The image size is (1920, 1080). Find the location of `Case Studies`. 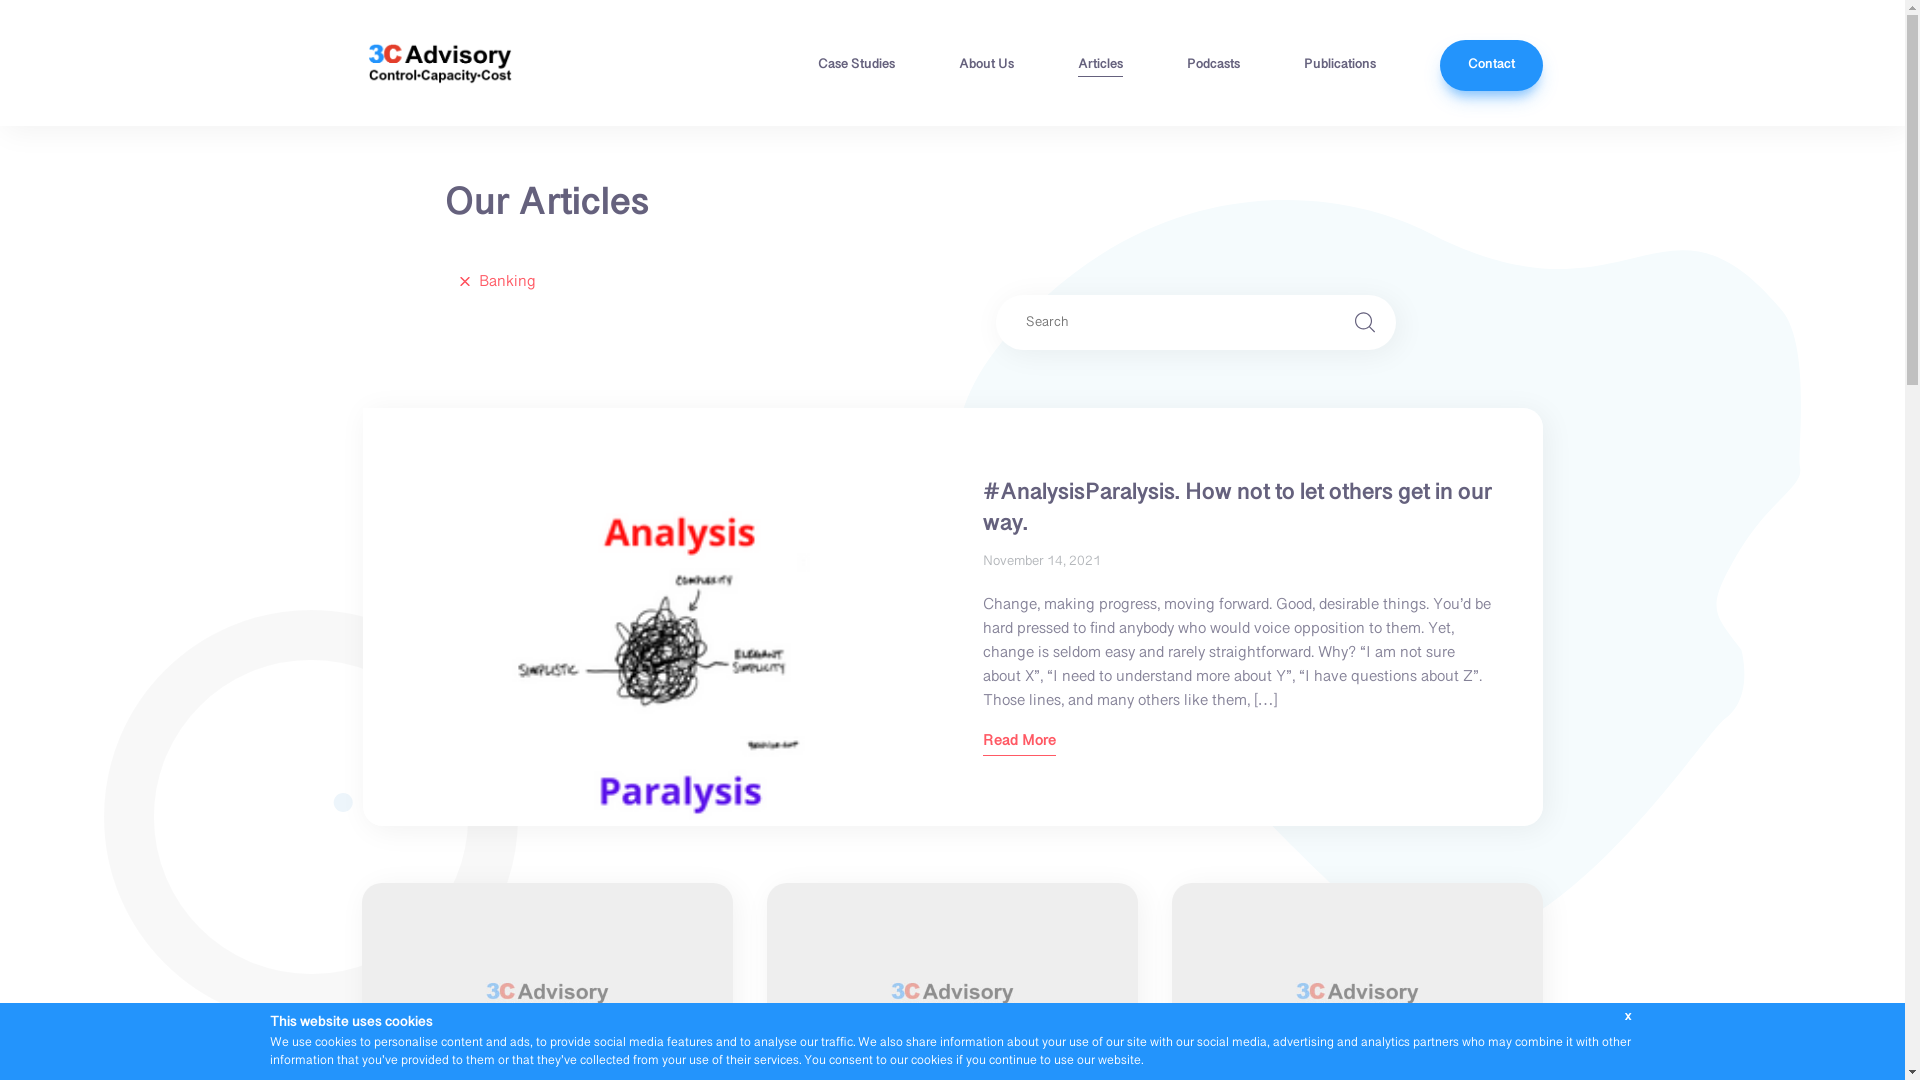

Case Studies is located at coordinates (856, 68).